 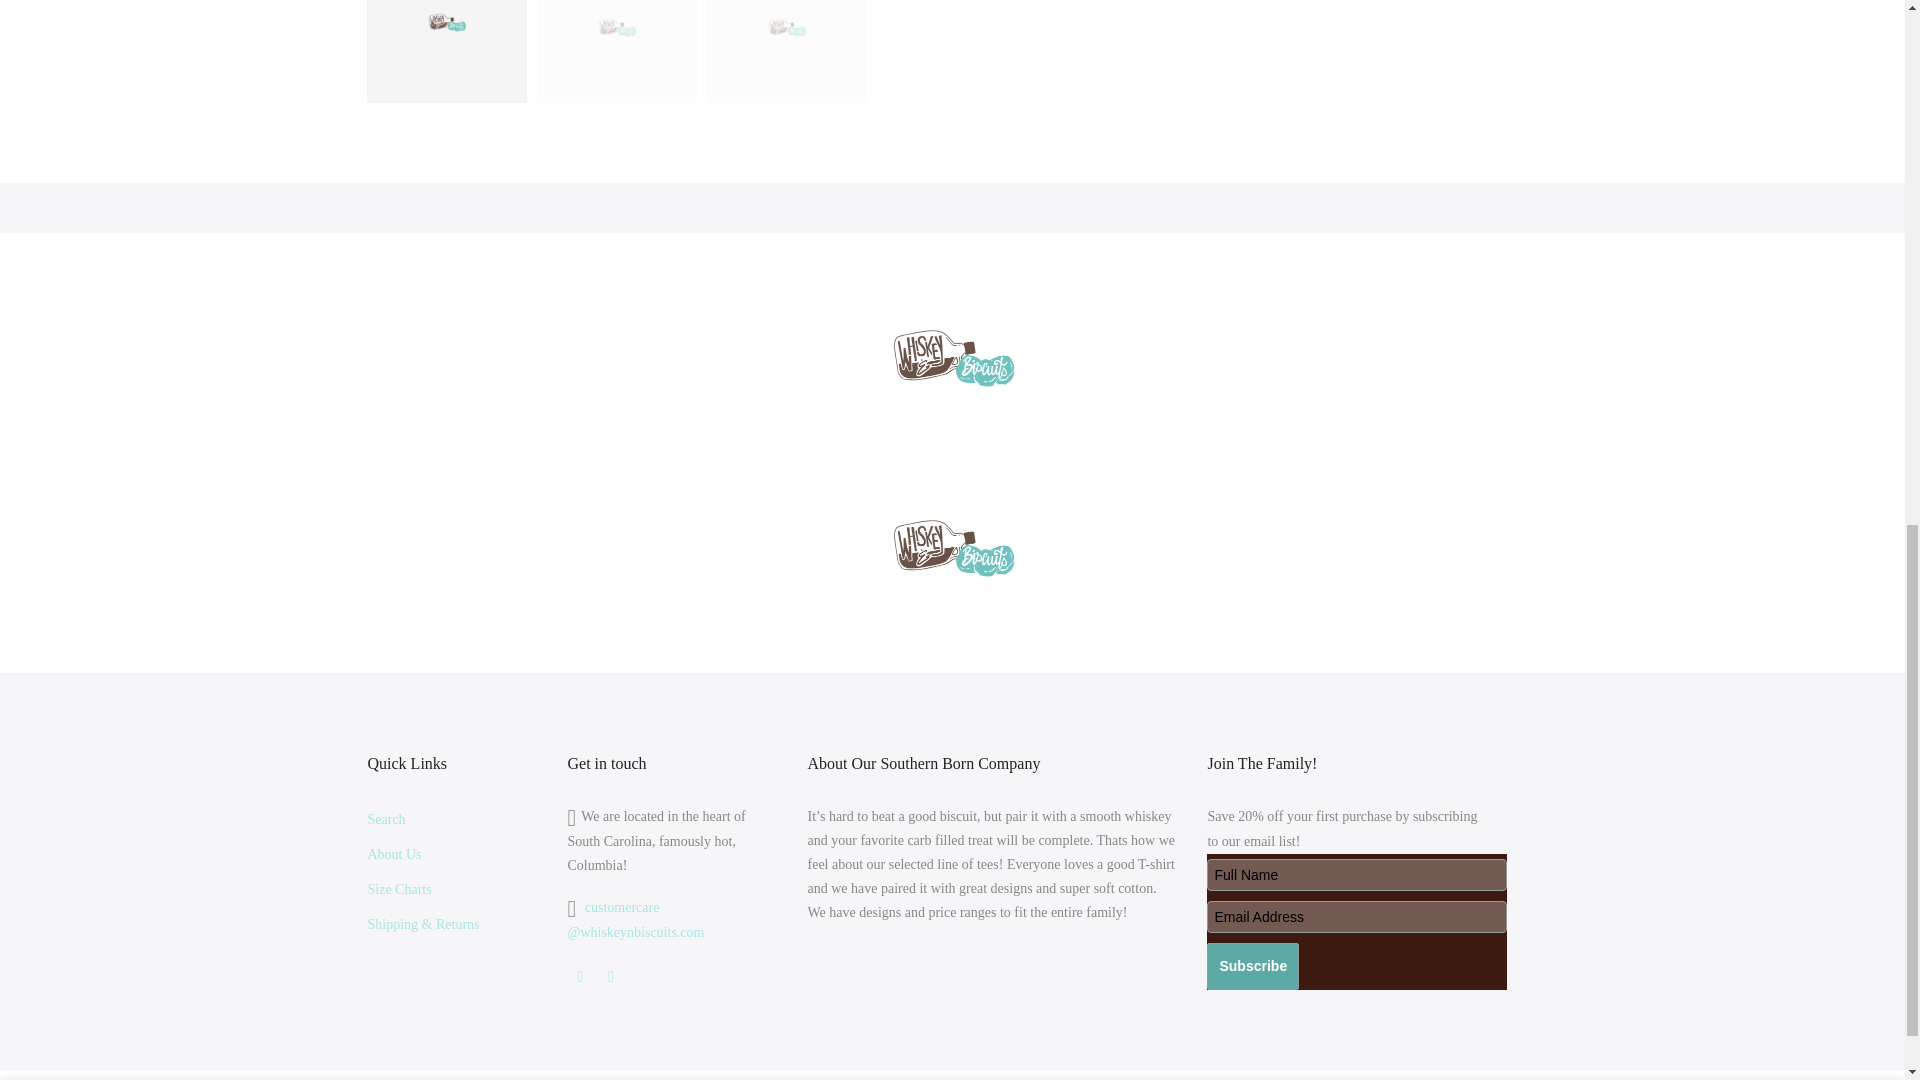 I want to click on Search, so click(x=386, y=820).